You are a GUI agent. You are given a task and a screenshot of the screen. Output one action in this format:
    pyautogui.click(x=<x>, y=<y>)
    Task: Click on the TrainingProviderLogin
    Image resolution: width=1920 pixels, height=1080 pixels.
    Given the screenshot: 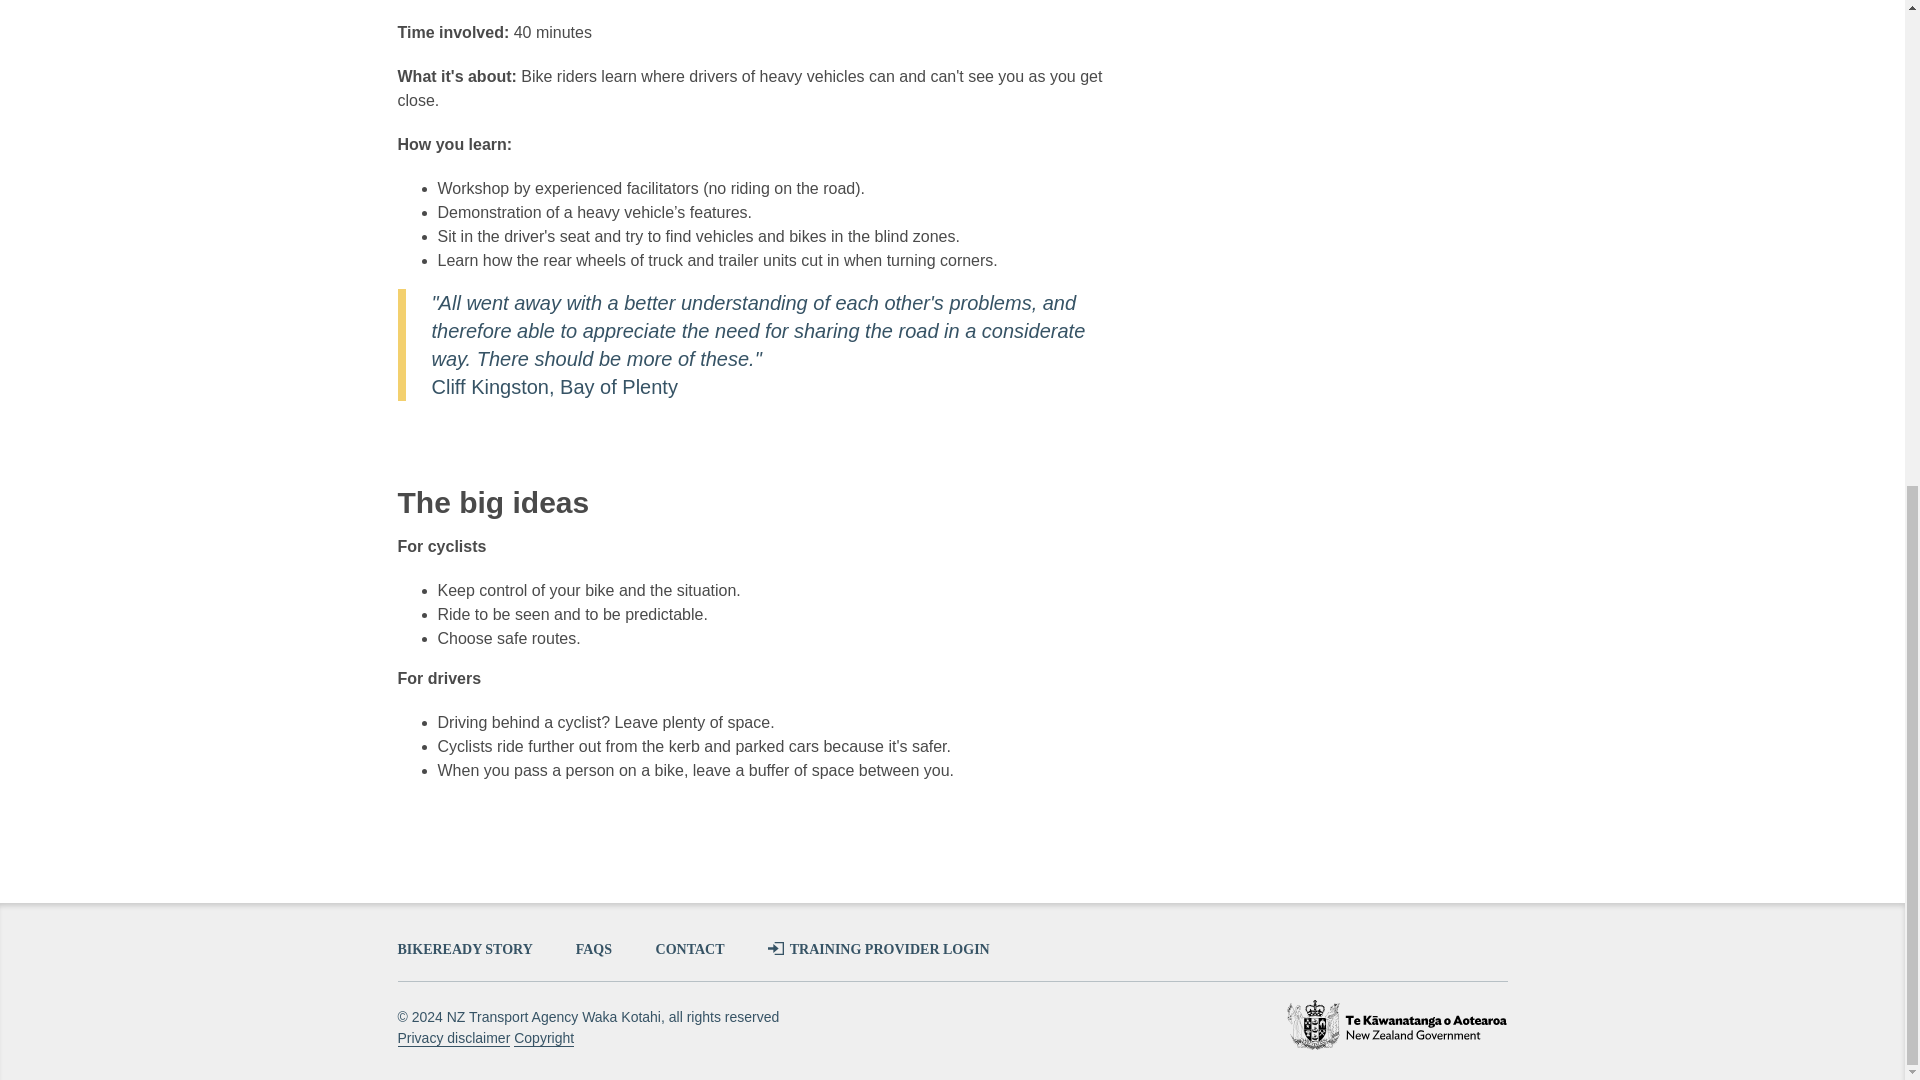 What is the action you would take?
    pyautogui.click(x=879, y=948)
    